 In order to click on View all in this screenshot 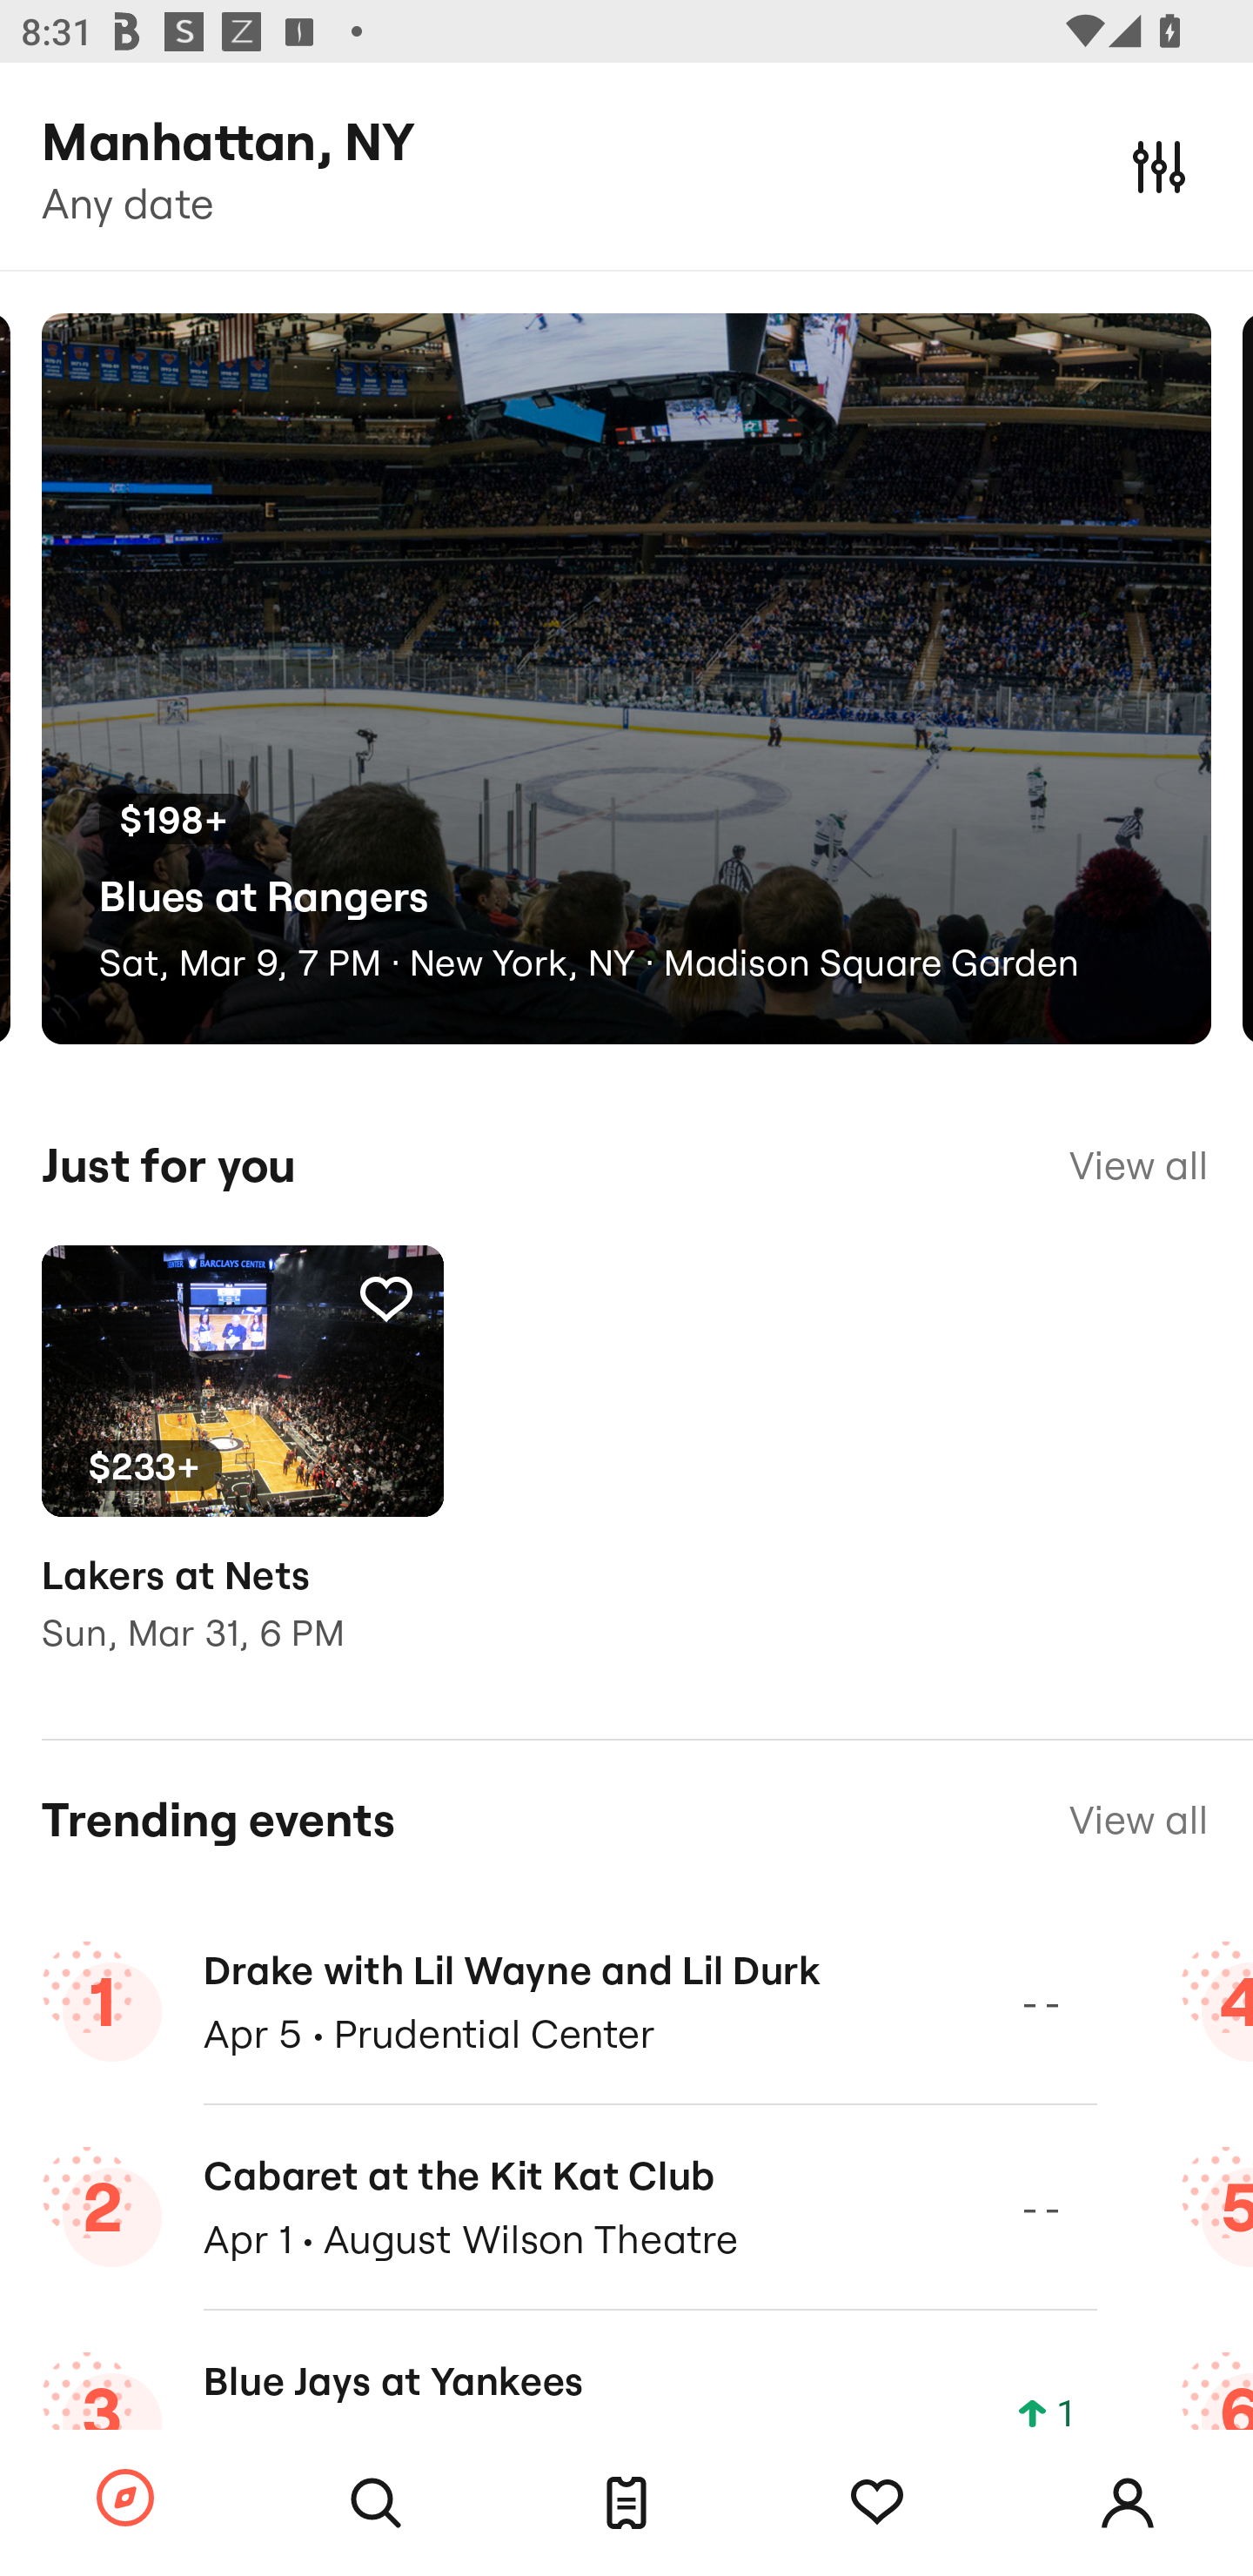, I will do `click(1138, 1165)`.